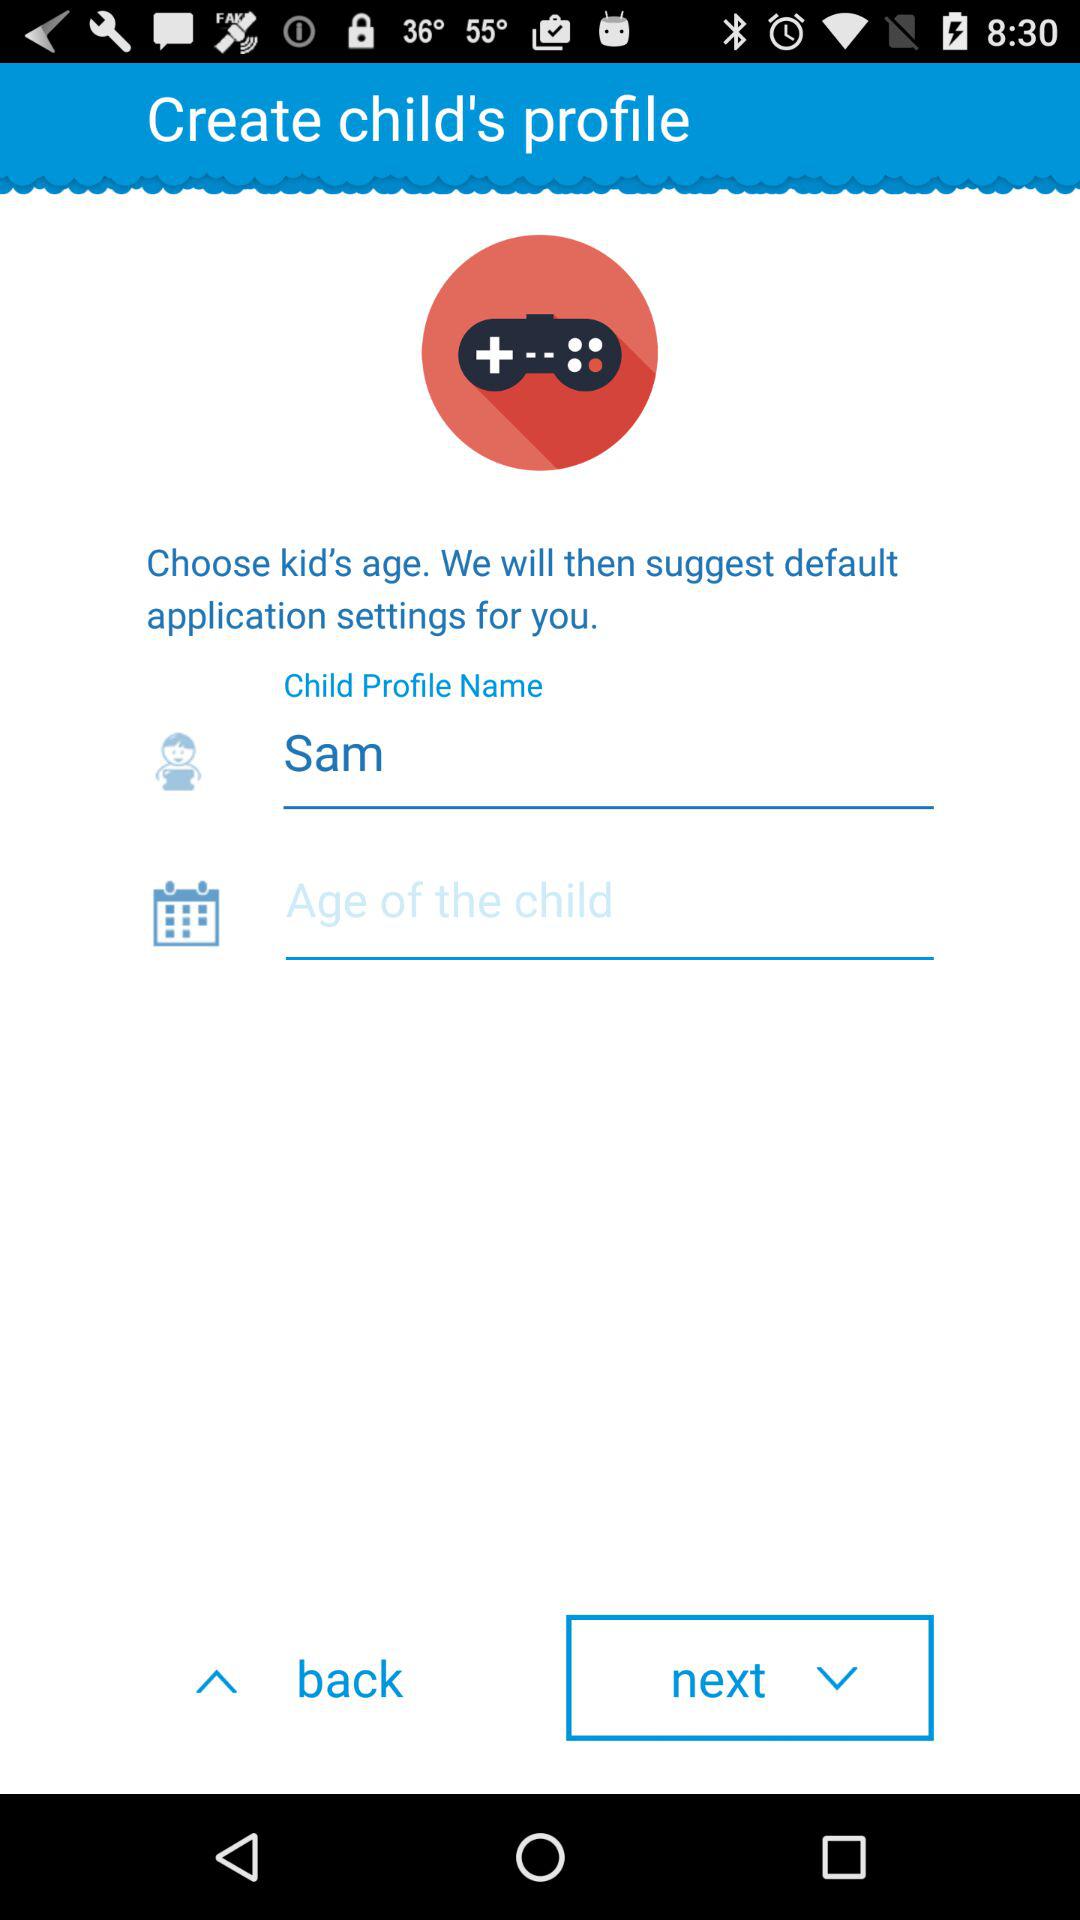 The height and width of the screenshot is (1920, 1080). Describe the element at coordinates (750, 1677) in the screenshot. I see `scroll to the next` at that location.